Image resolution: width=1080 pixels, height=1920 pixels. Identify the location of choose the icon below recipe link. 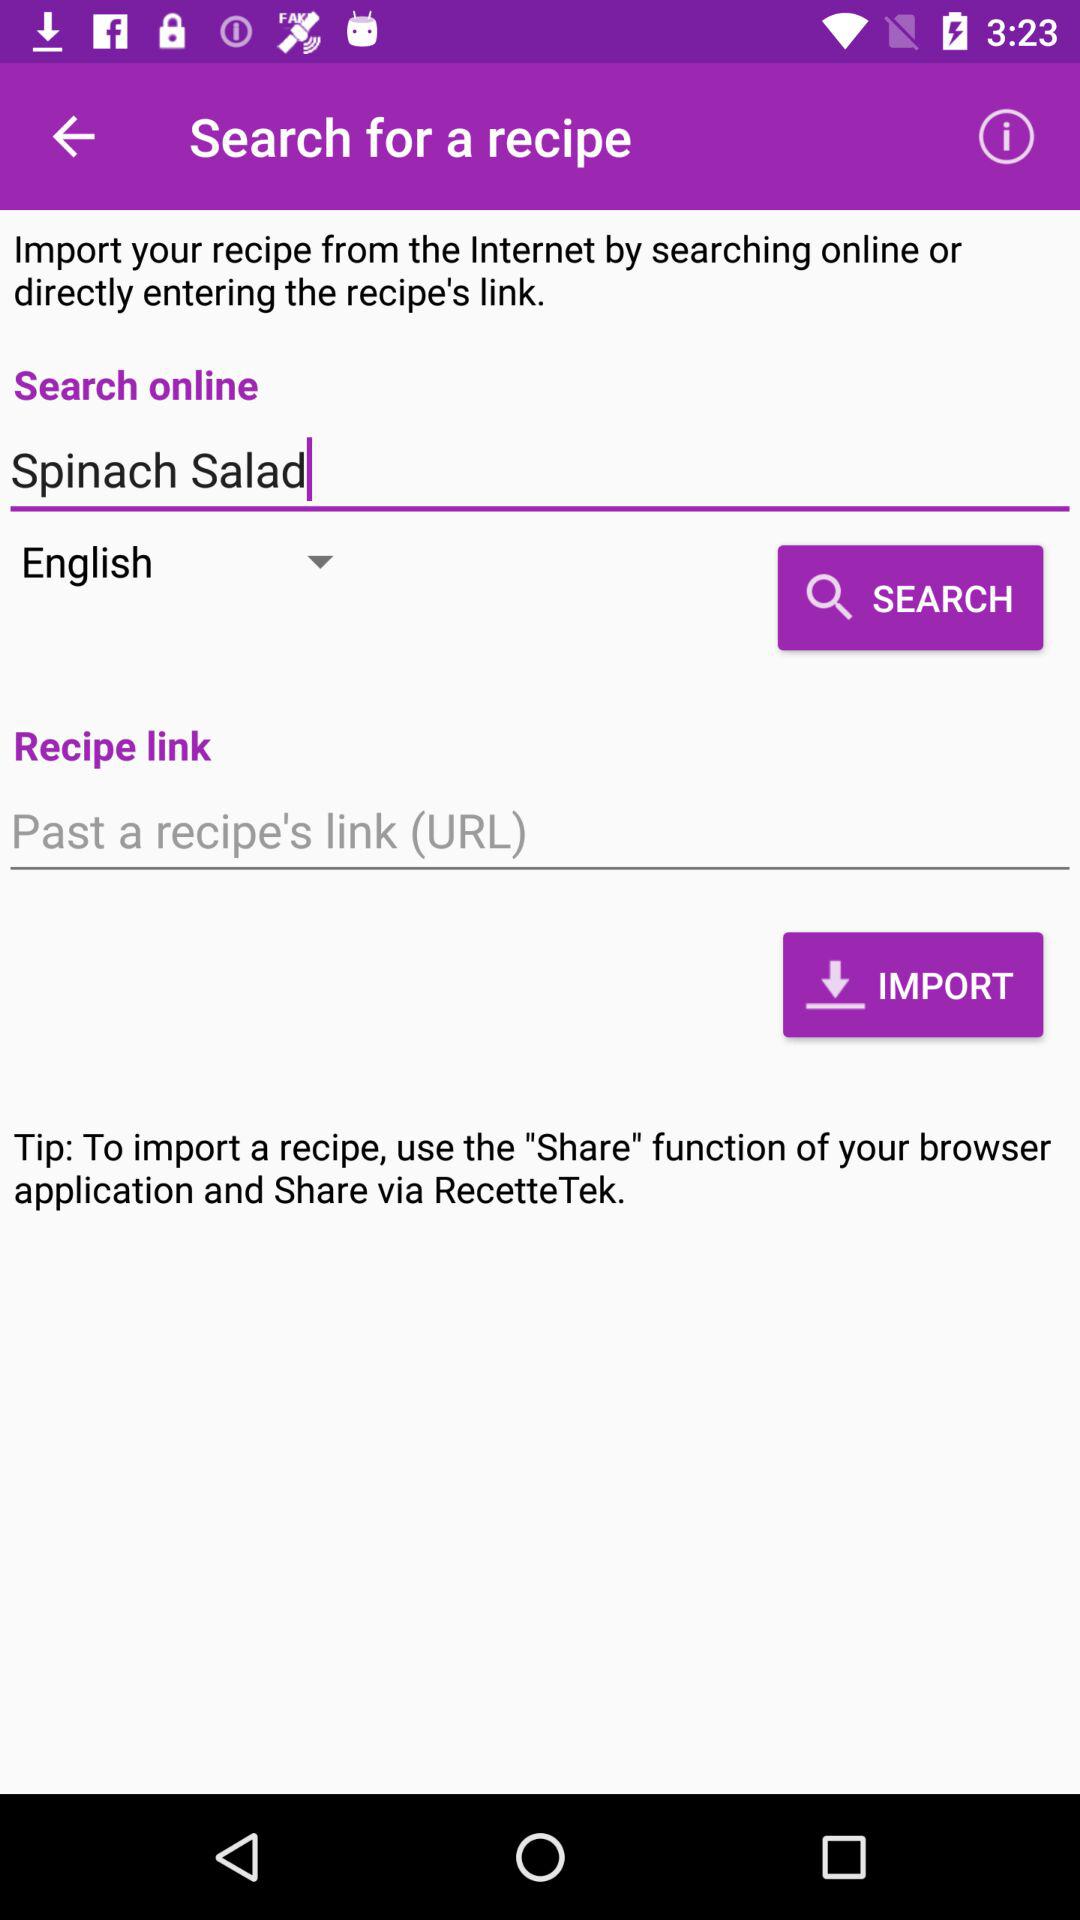
(540, 830).